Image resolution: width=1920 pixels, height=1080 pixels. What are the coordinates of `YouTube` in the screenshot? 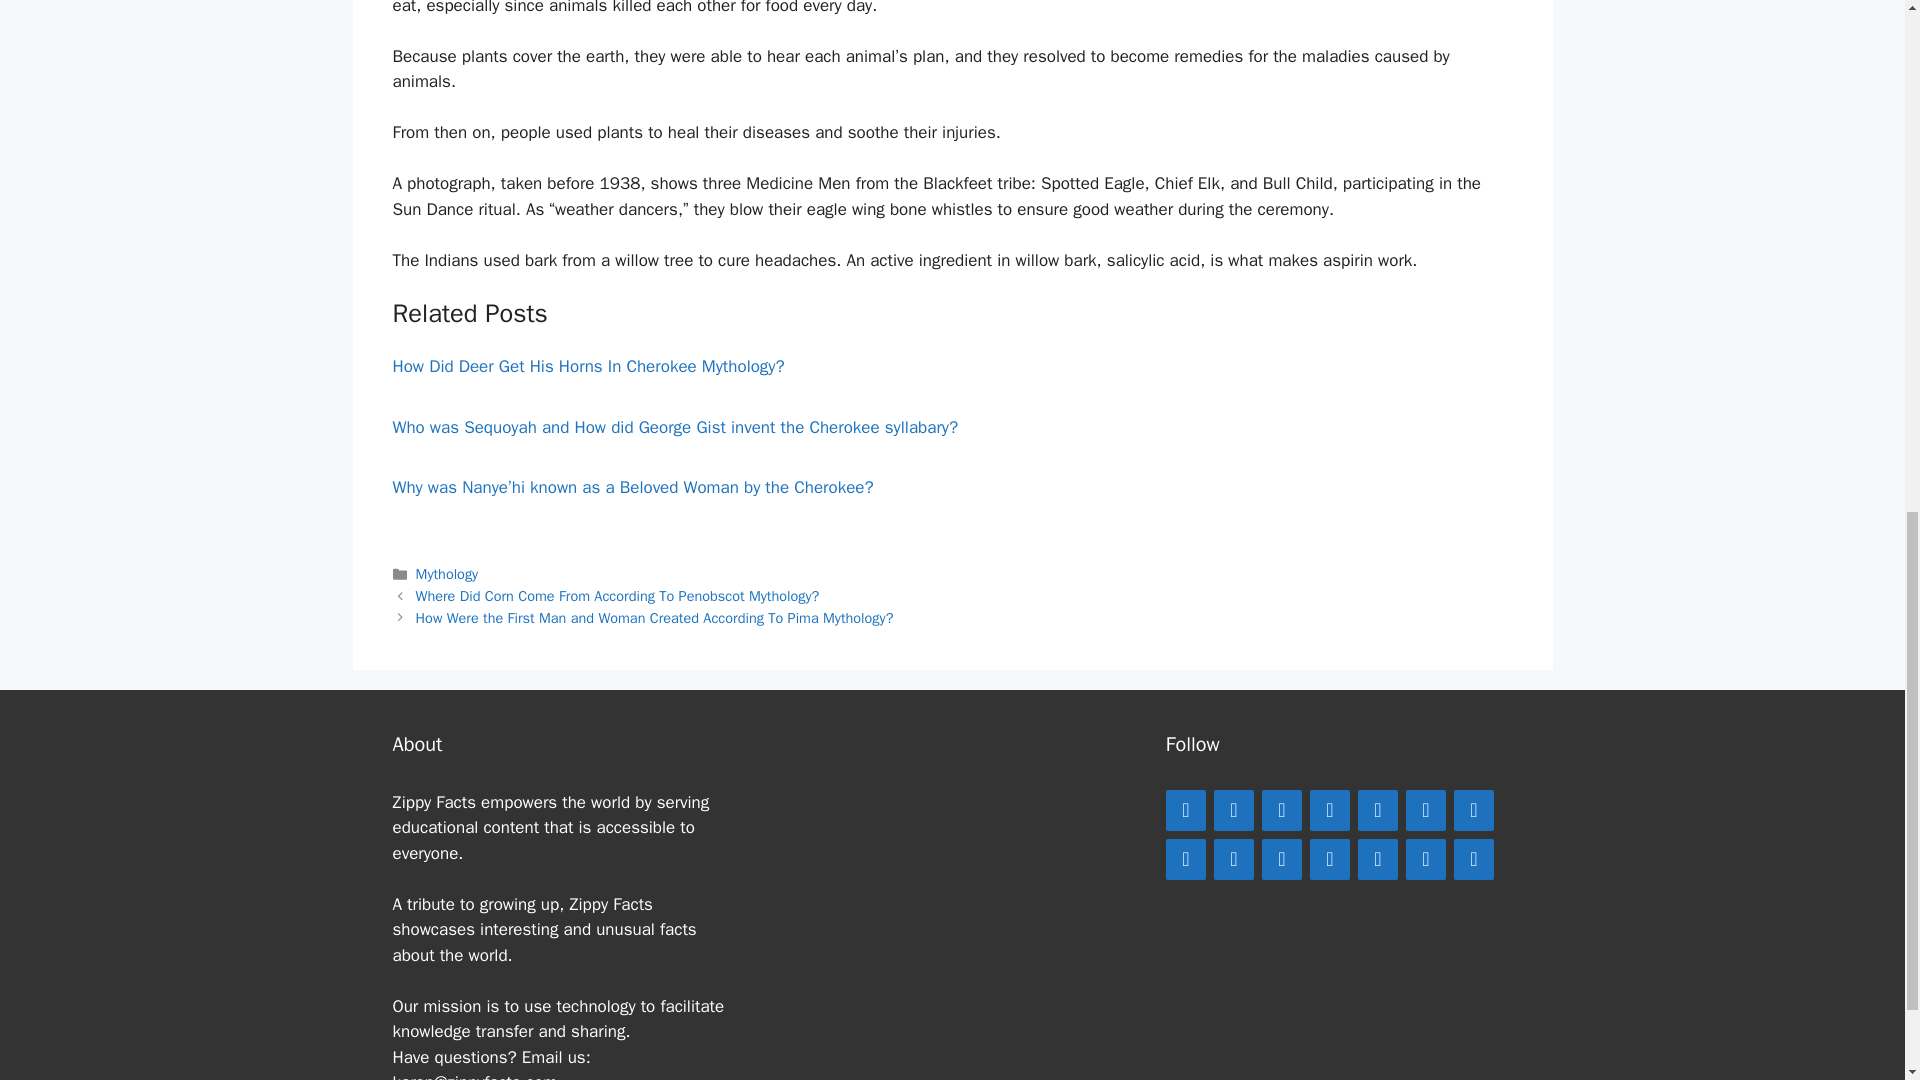 It's located at (1425, 810).